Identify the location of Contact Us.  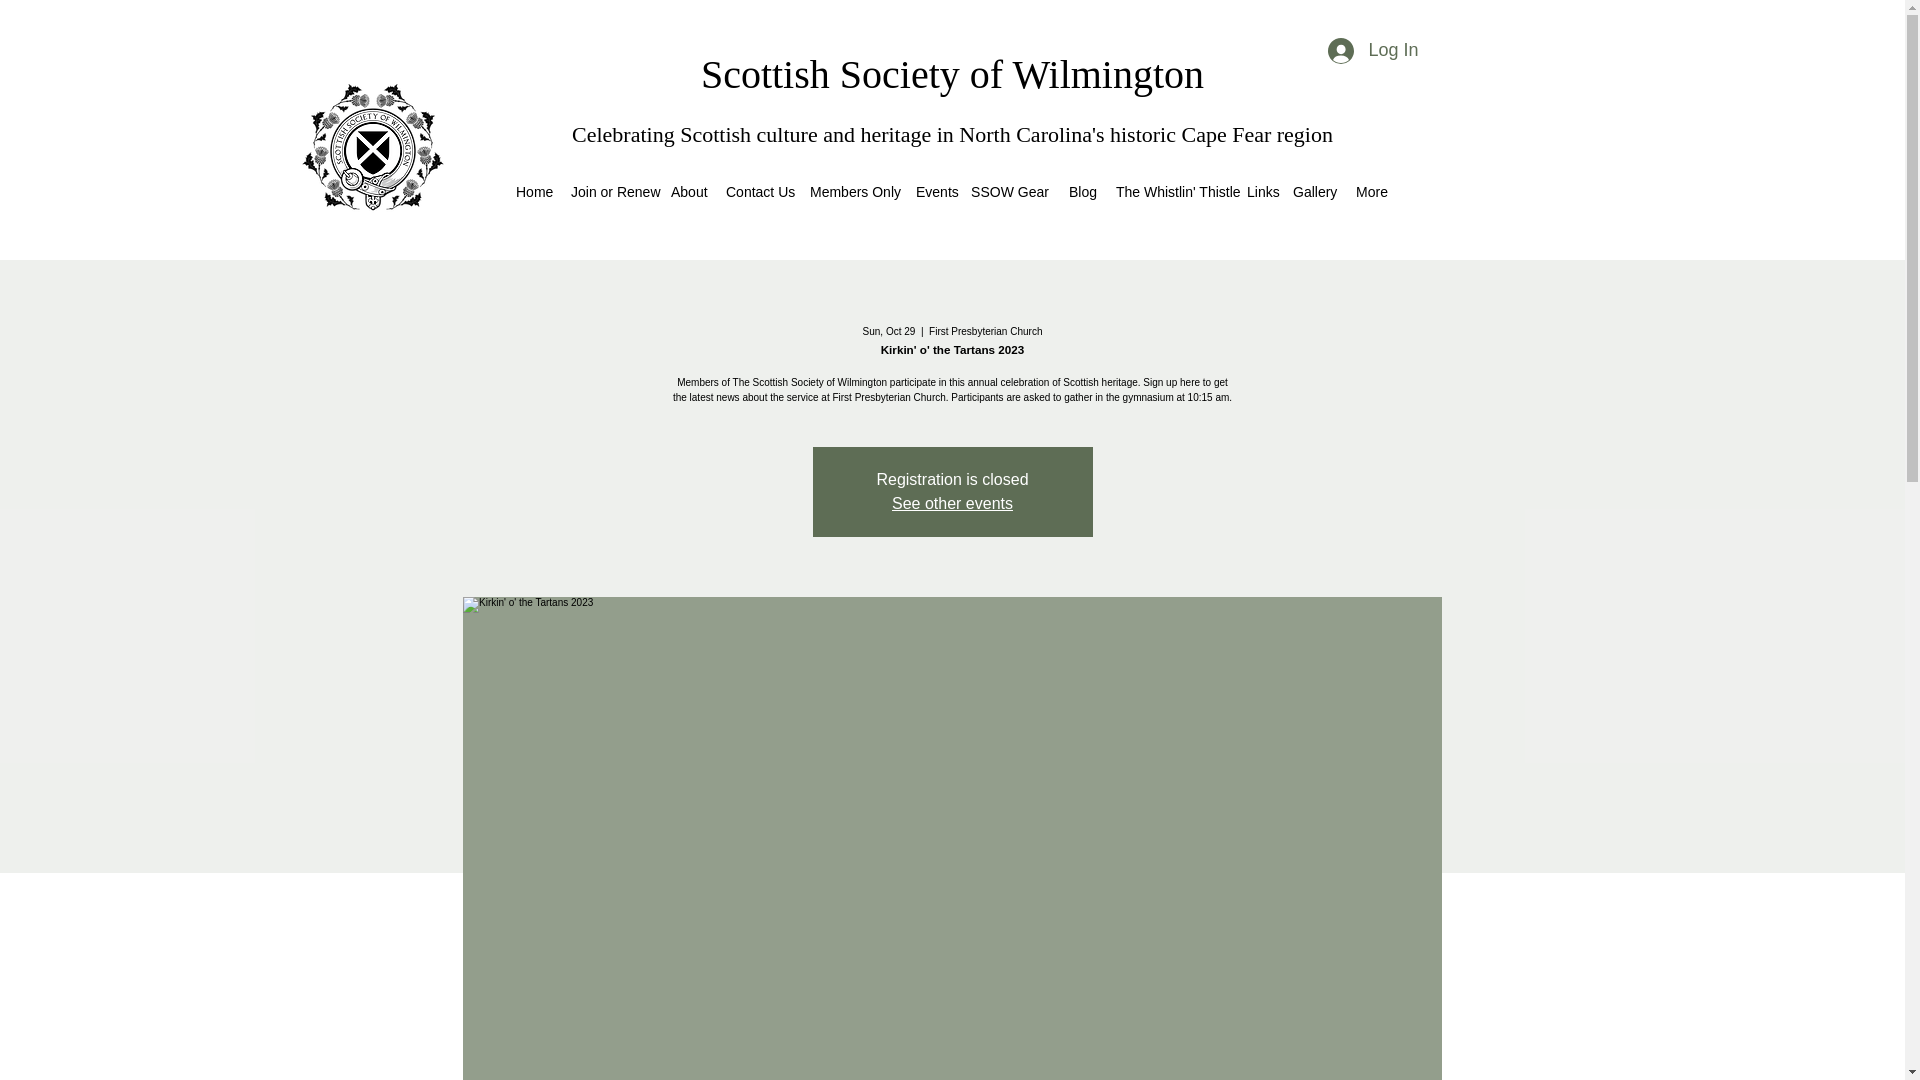
(758, 192).